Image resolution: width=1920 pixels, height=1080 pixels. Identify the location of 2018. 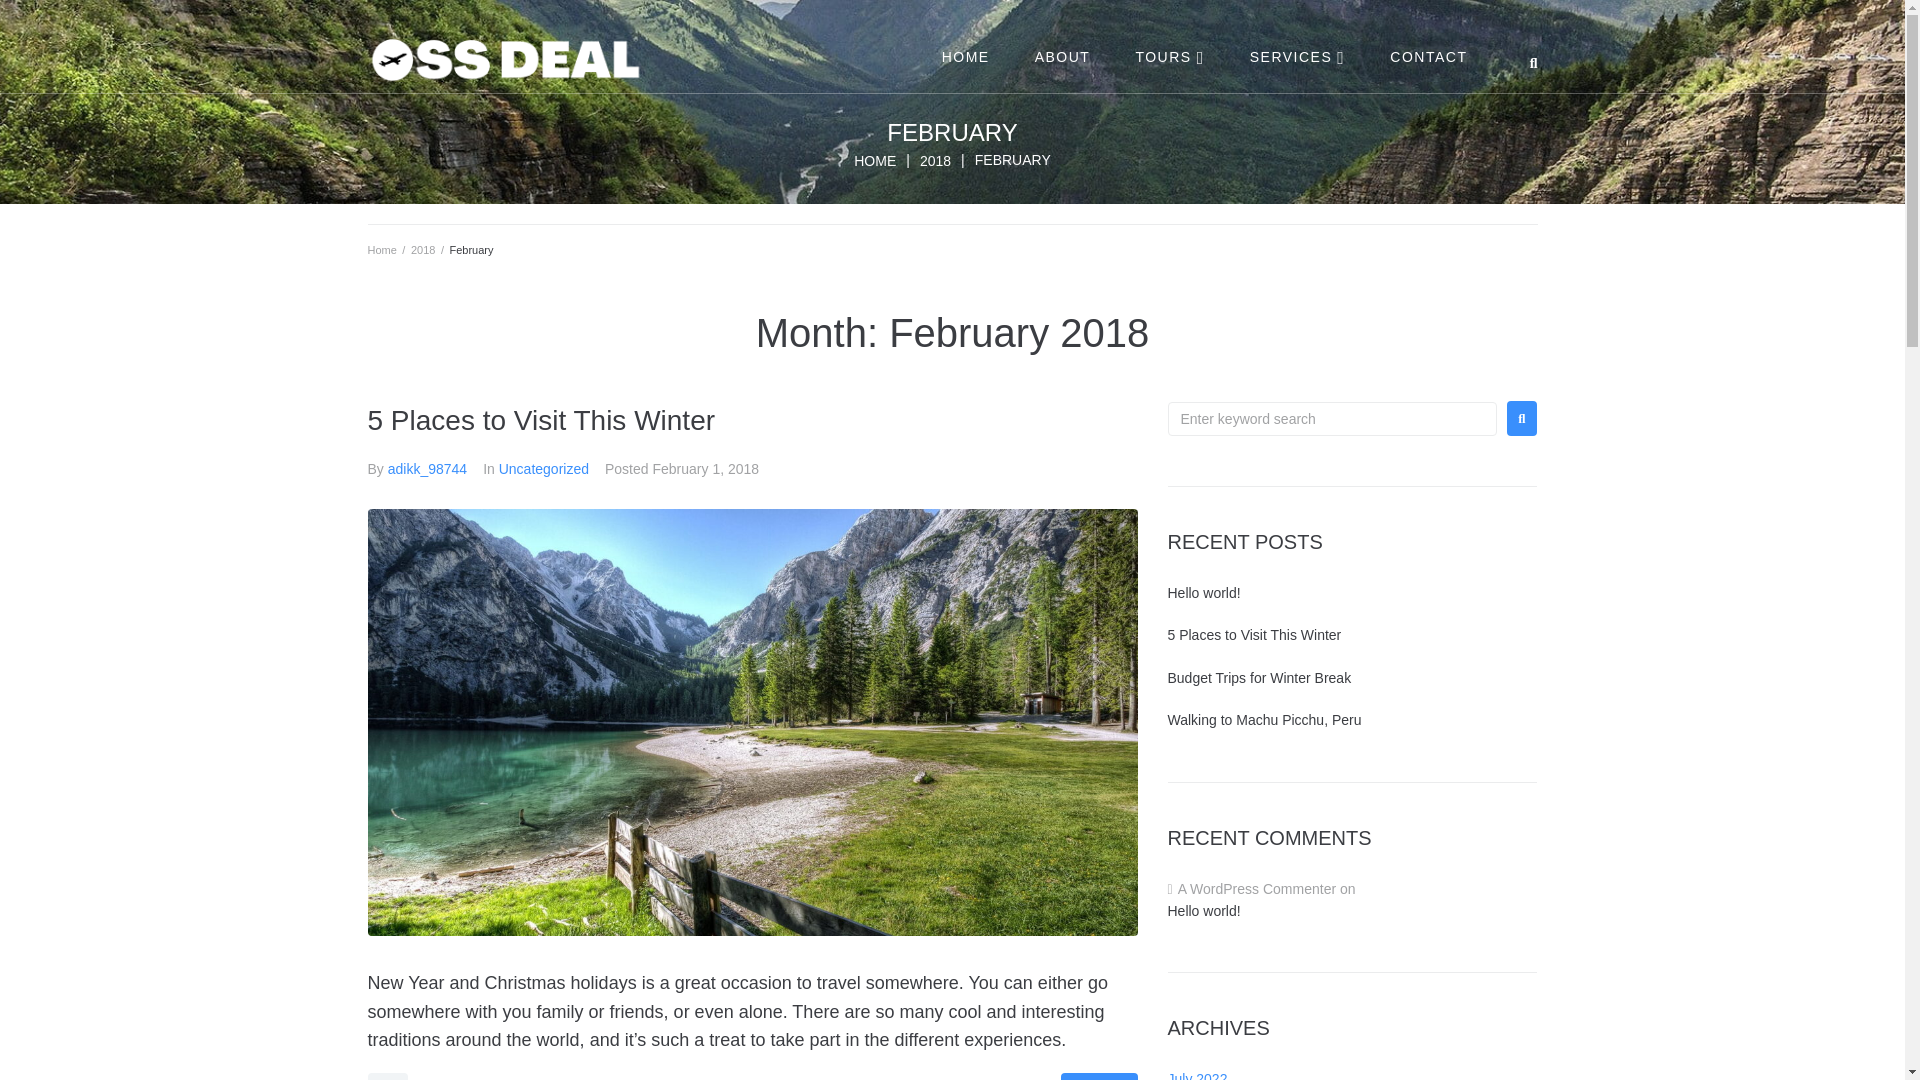
(422, 250).